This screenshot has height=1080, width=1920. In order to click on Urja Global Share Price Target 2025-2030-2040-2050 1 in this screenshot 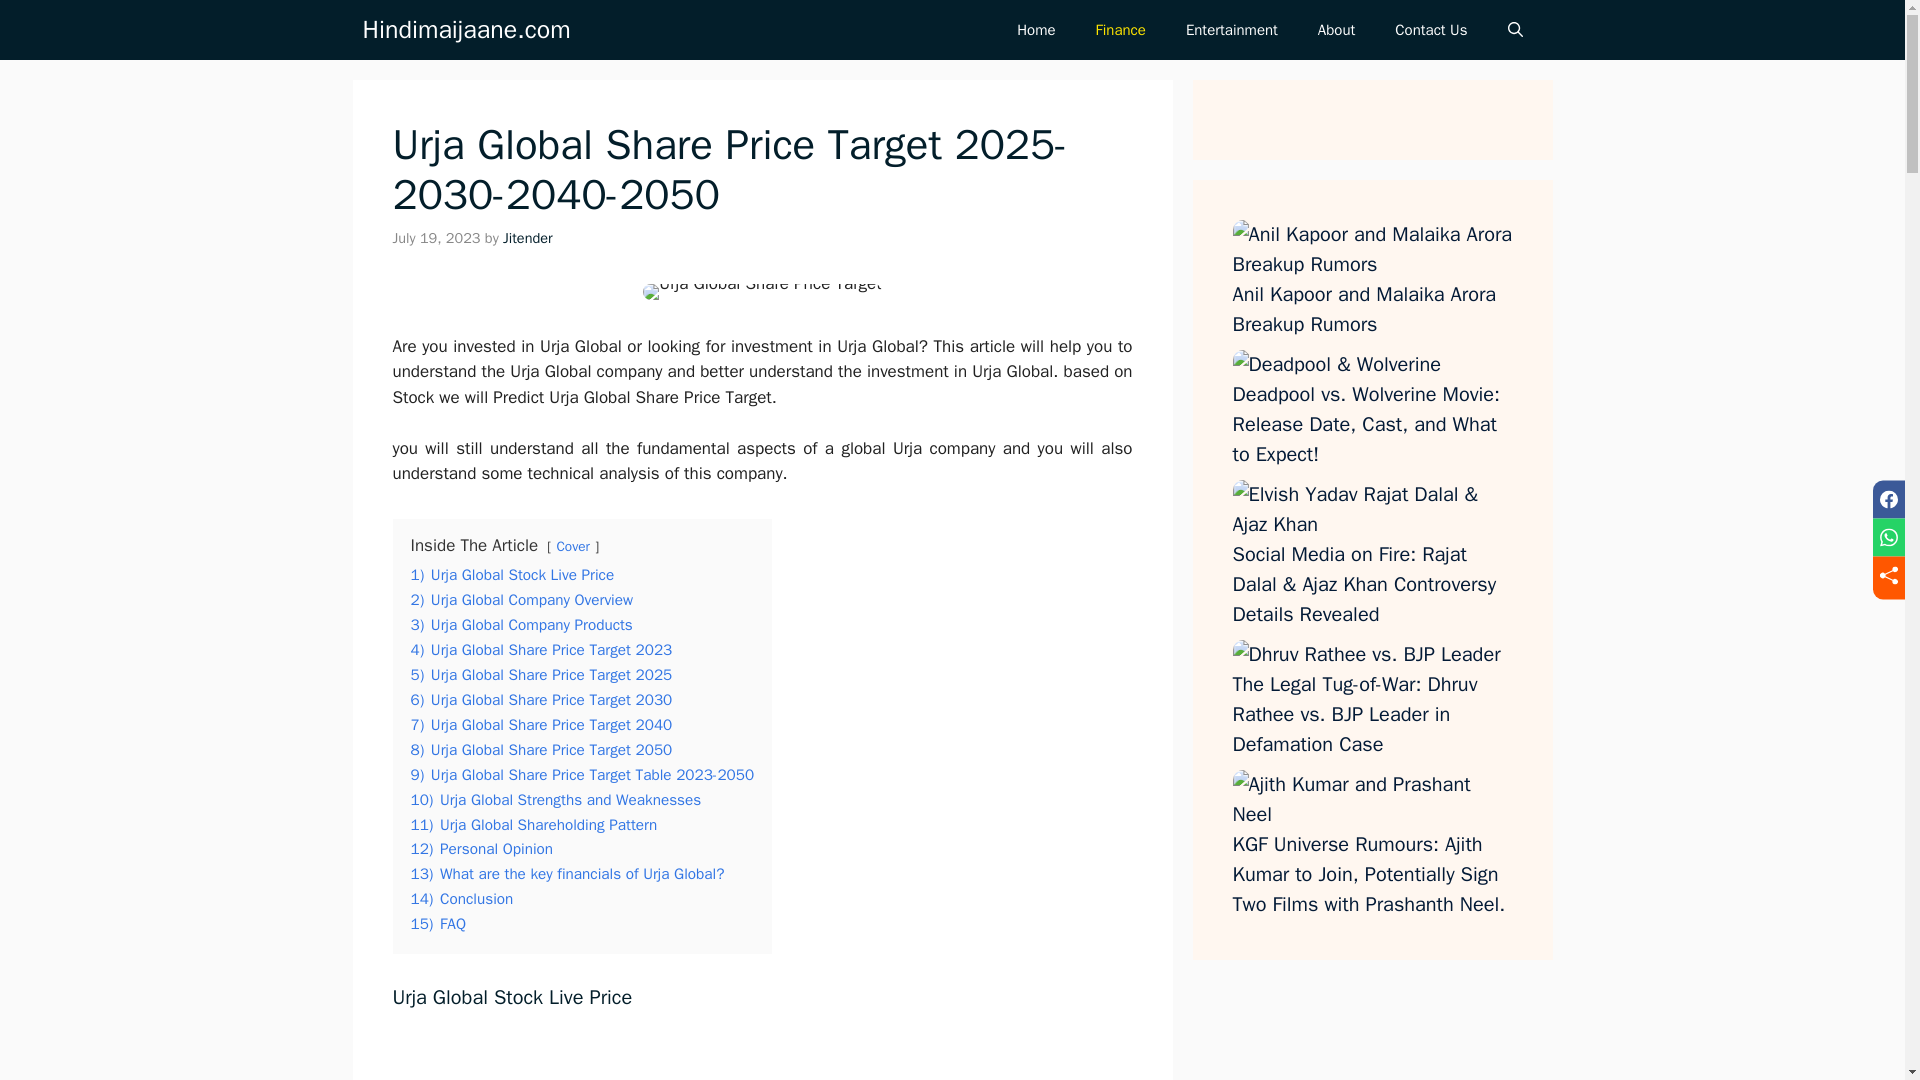, I will do `click(762, 292)`.